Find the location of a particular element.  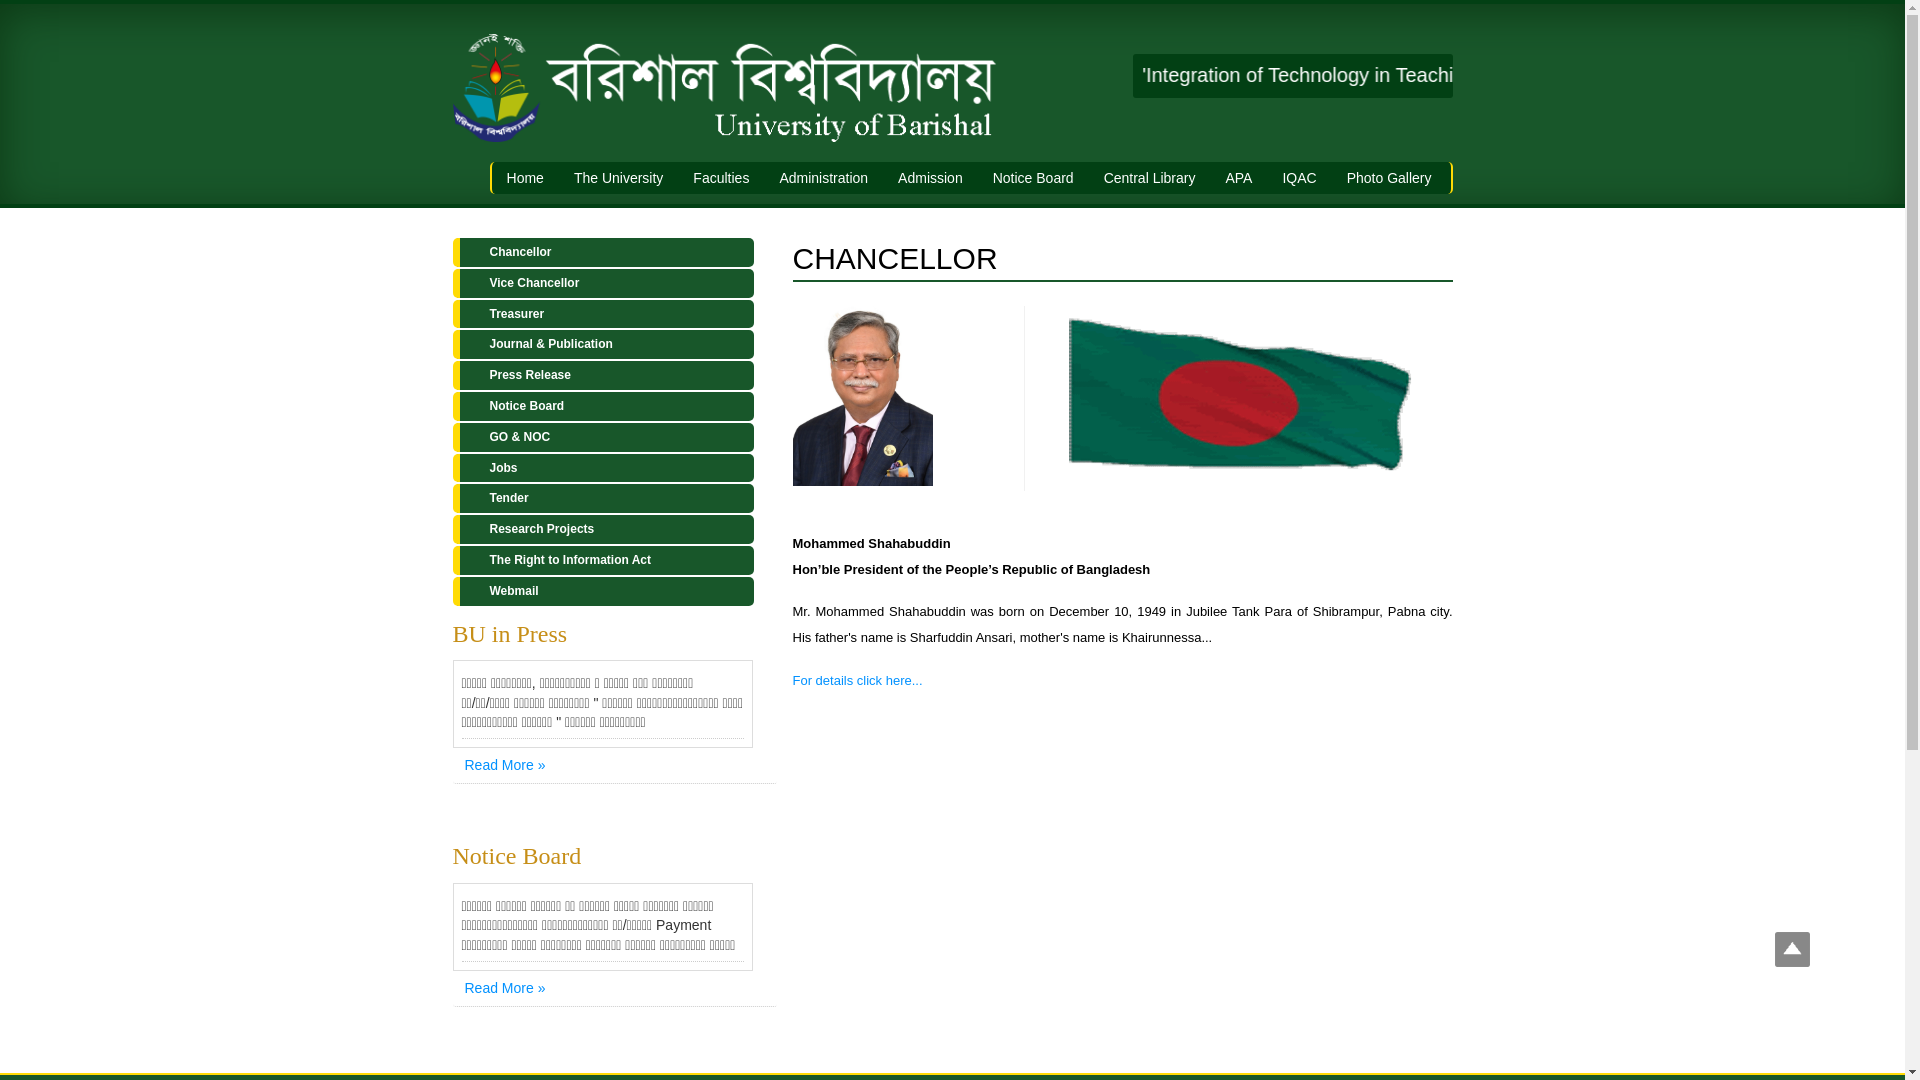

Vice Chancellor is located at coordinates (602, 284).